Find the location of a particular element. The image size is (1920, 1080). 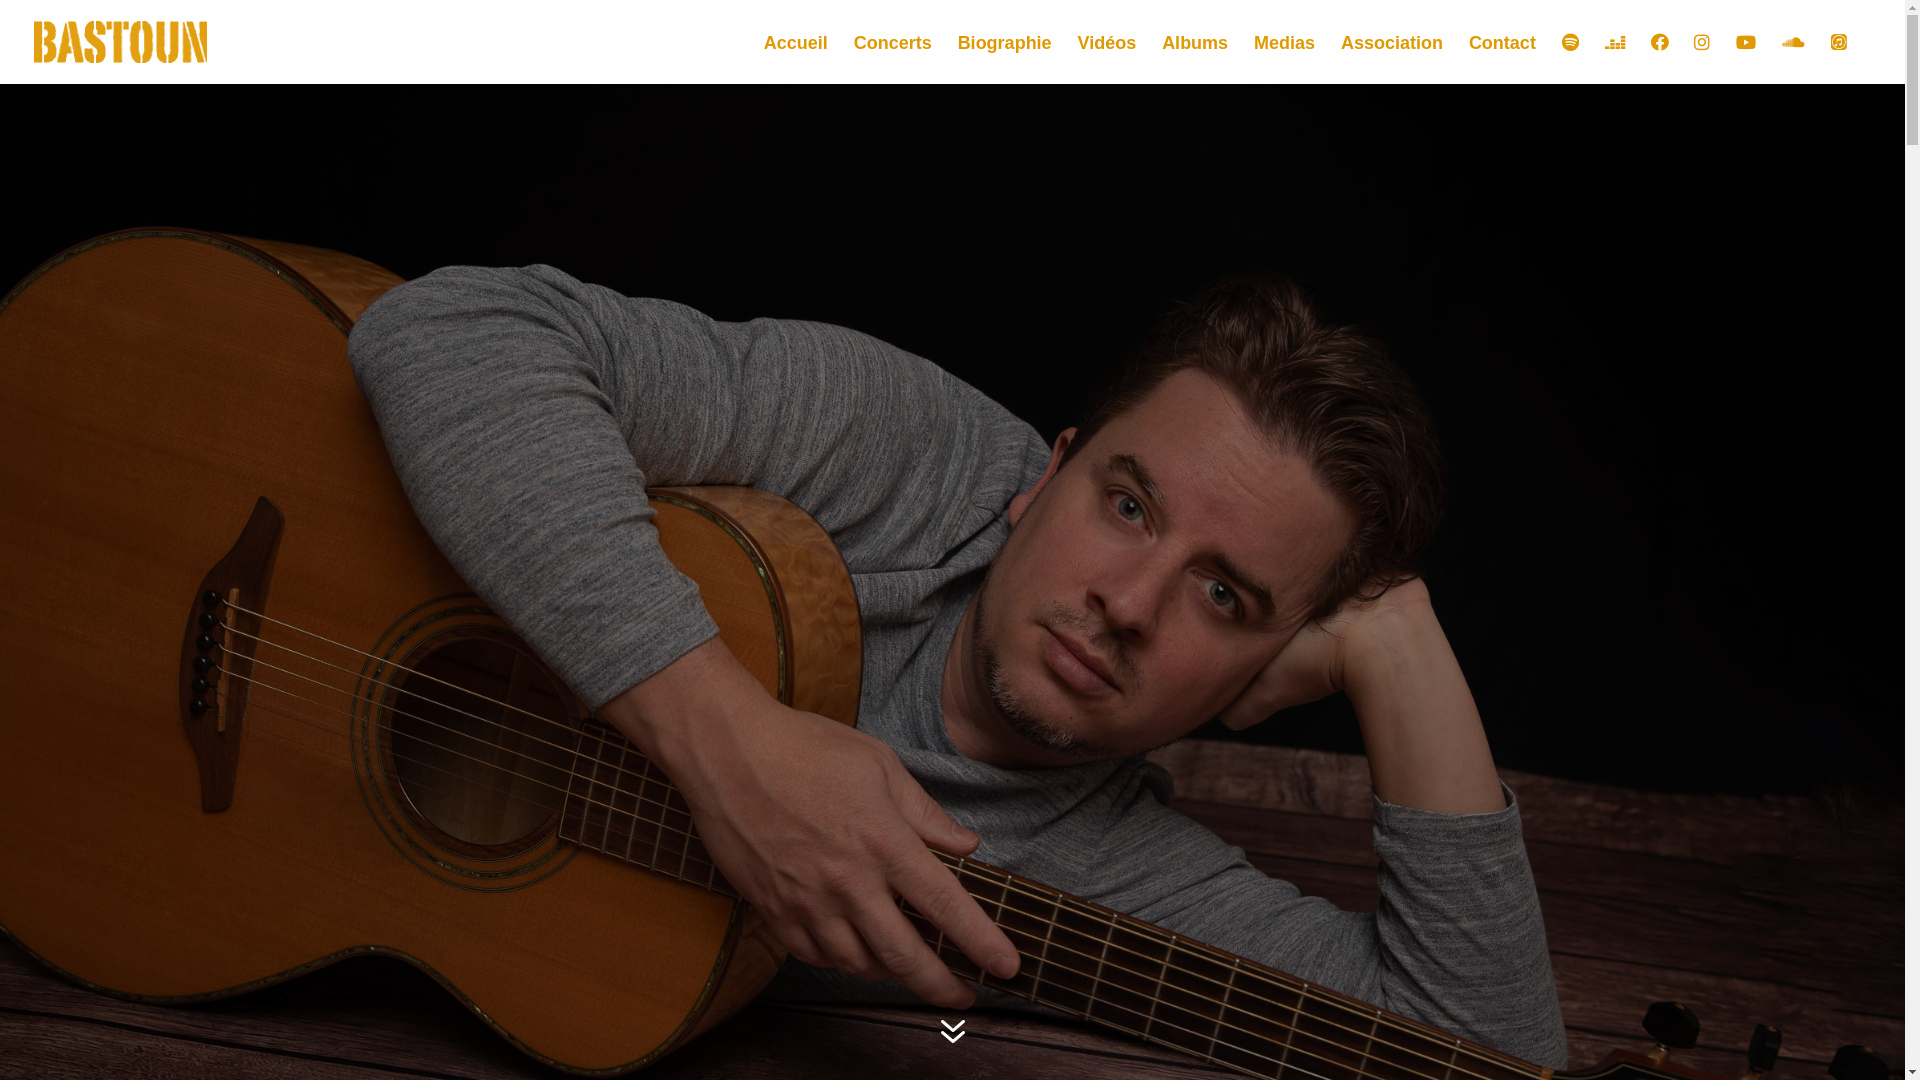

Concerts is located at coordinates (893, 60).